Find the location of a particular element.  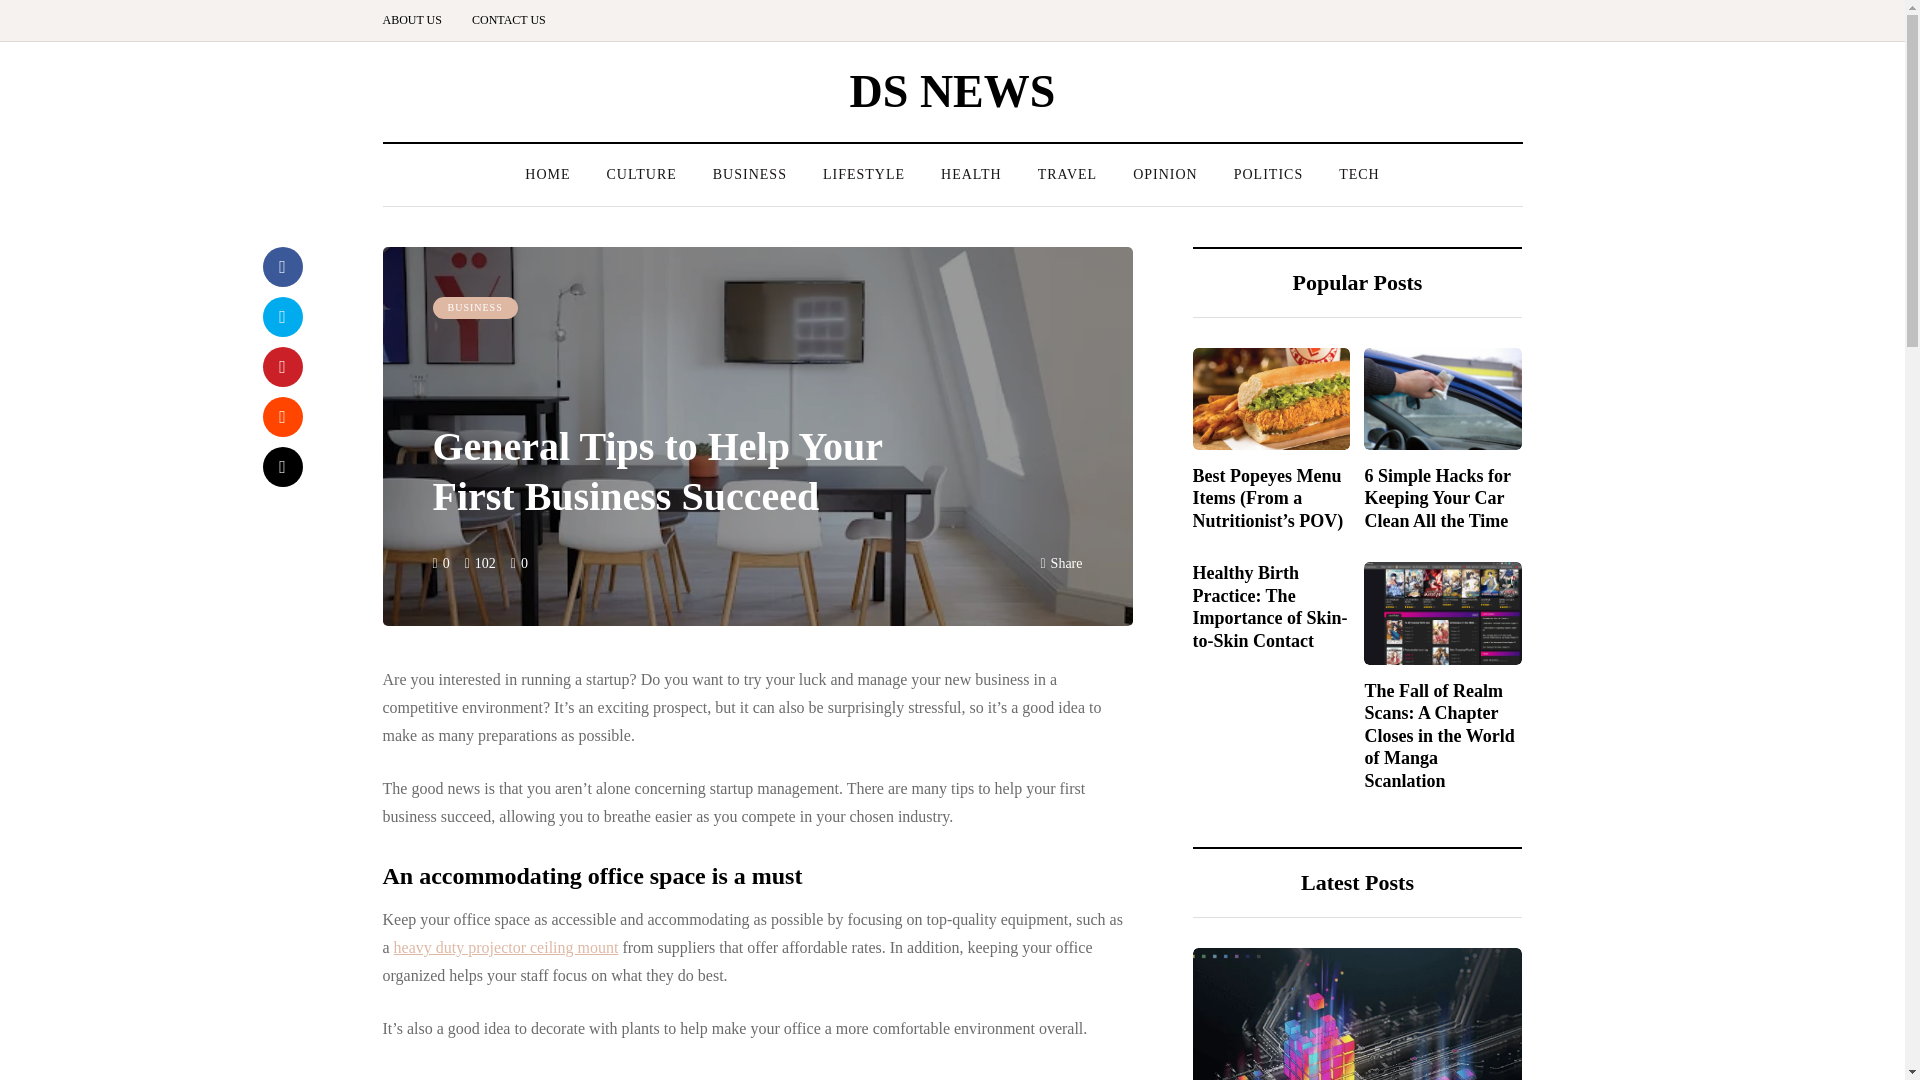

Tweet this is located at coordinates (281, 316).